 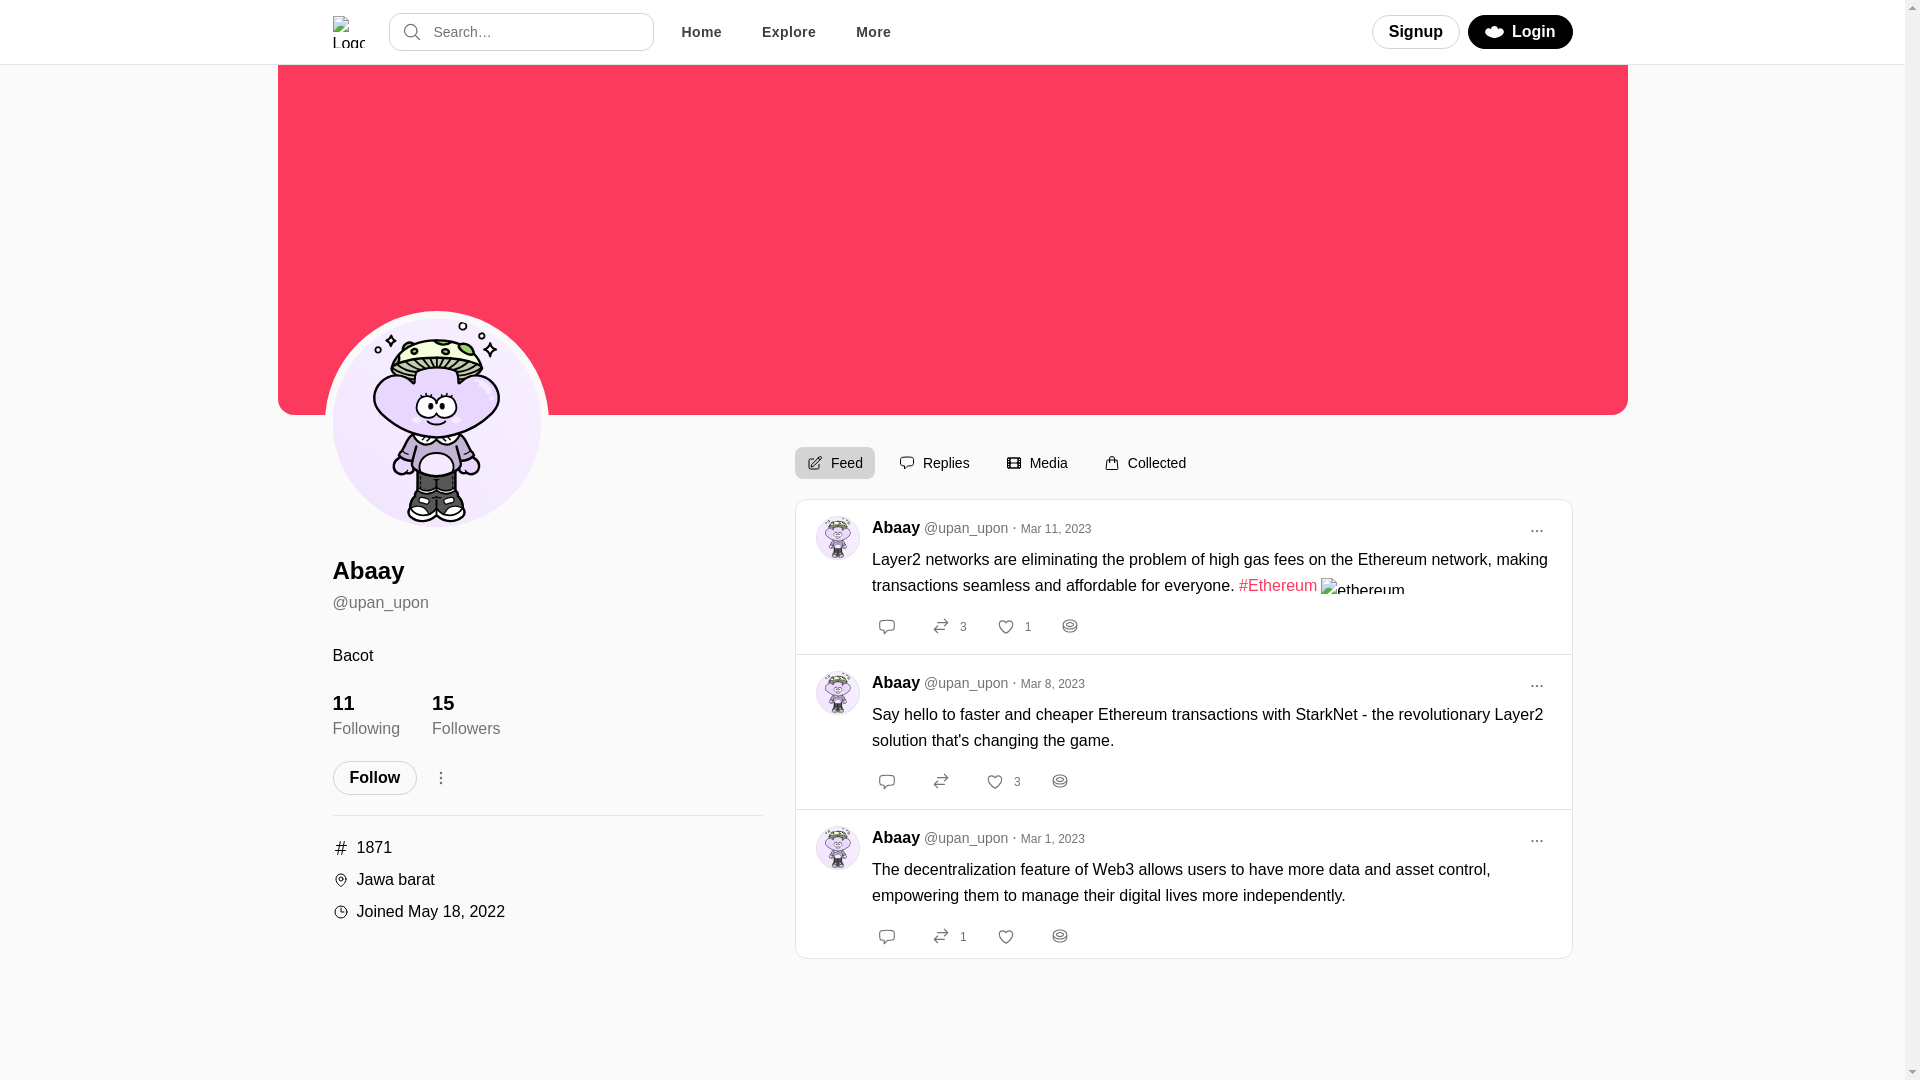 What do you see at coordinates (895, 838) in the screenshot?
I see `More` at bounding box center [895, 838].